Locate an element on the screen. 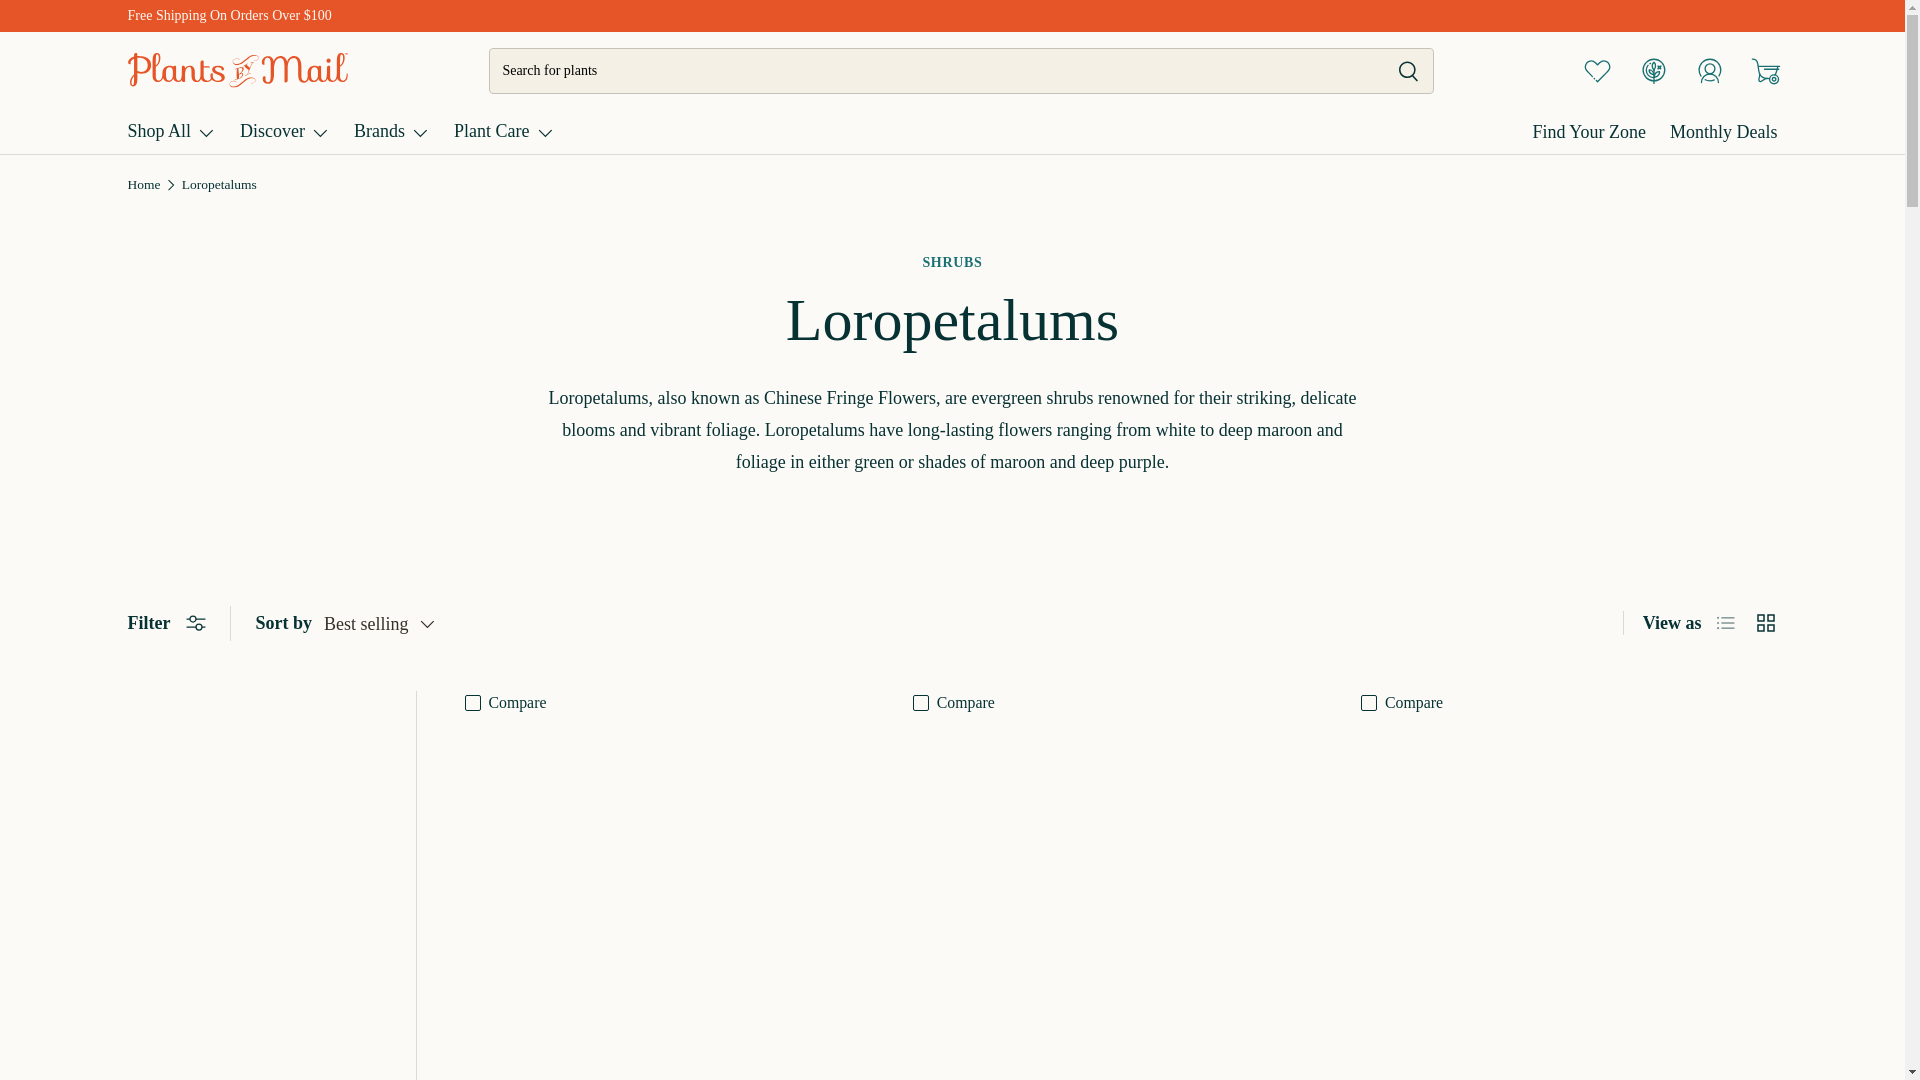 This screenshot has height=1080, width=1920. SKIP TO CONTENT is located at coordinates (111, 38).